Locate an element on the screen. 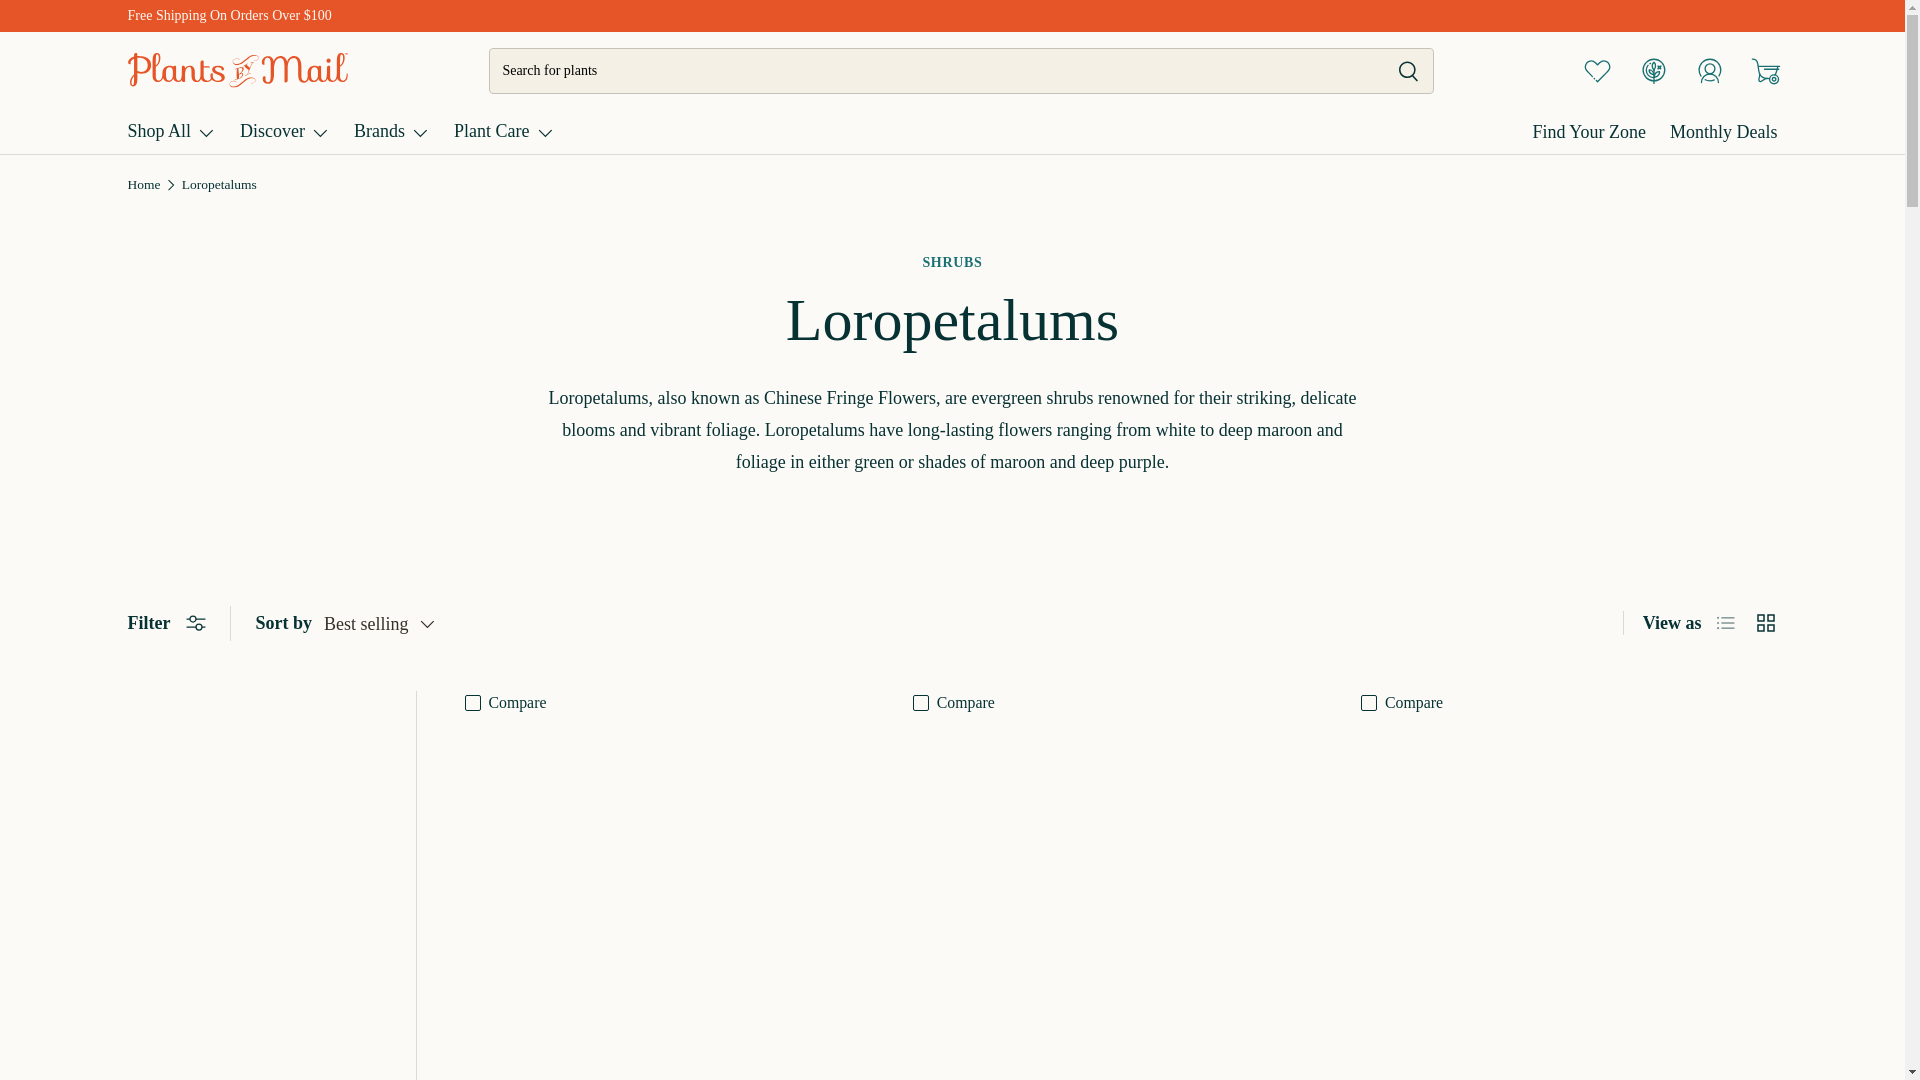 This screenshot has height=1080, width=1920. SKIP TO CONTENT is located at coordinates (111, 38).